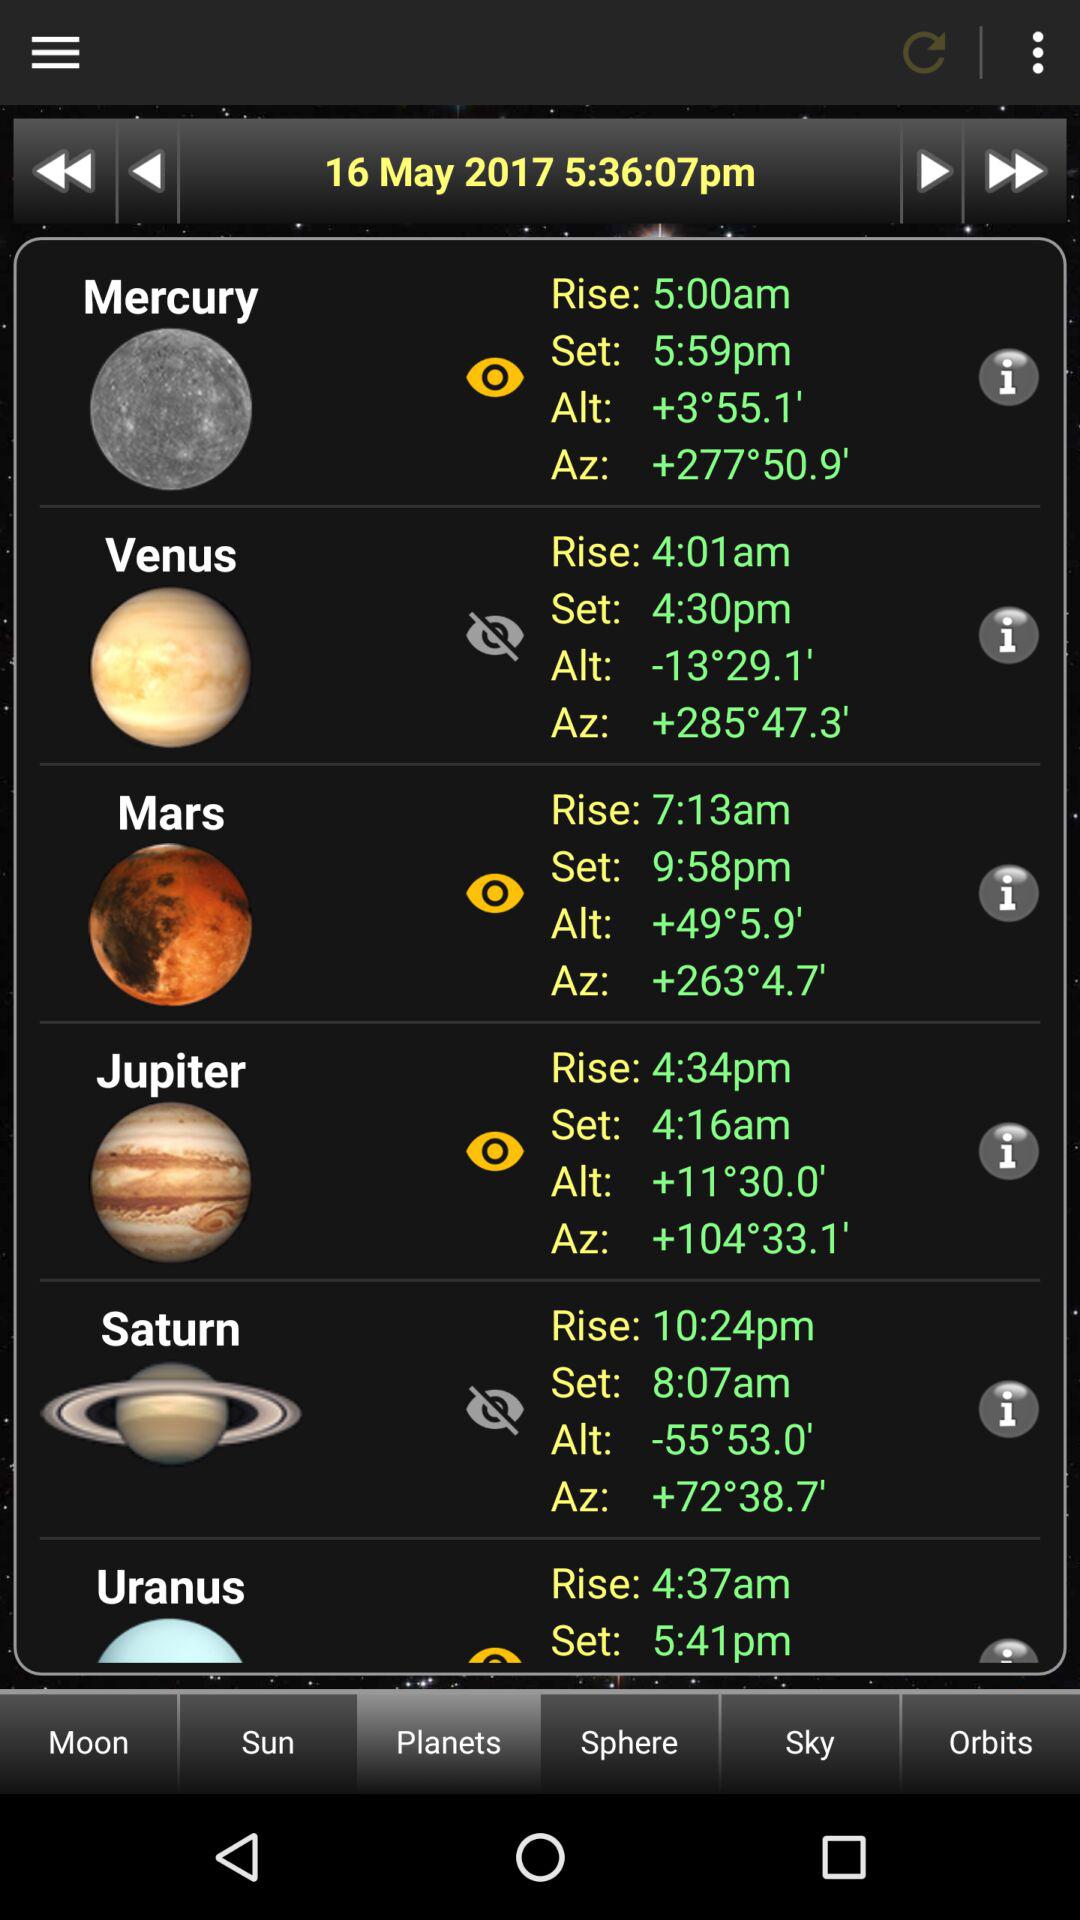 Image resolution: width=1080 pixels, height=1920 pixels. Describe the element at coordinates (495, 1151) in the screenshot. I see `visible eye button` at that location.